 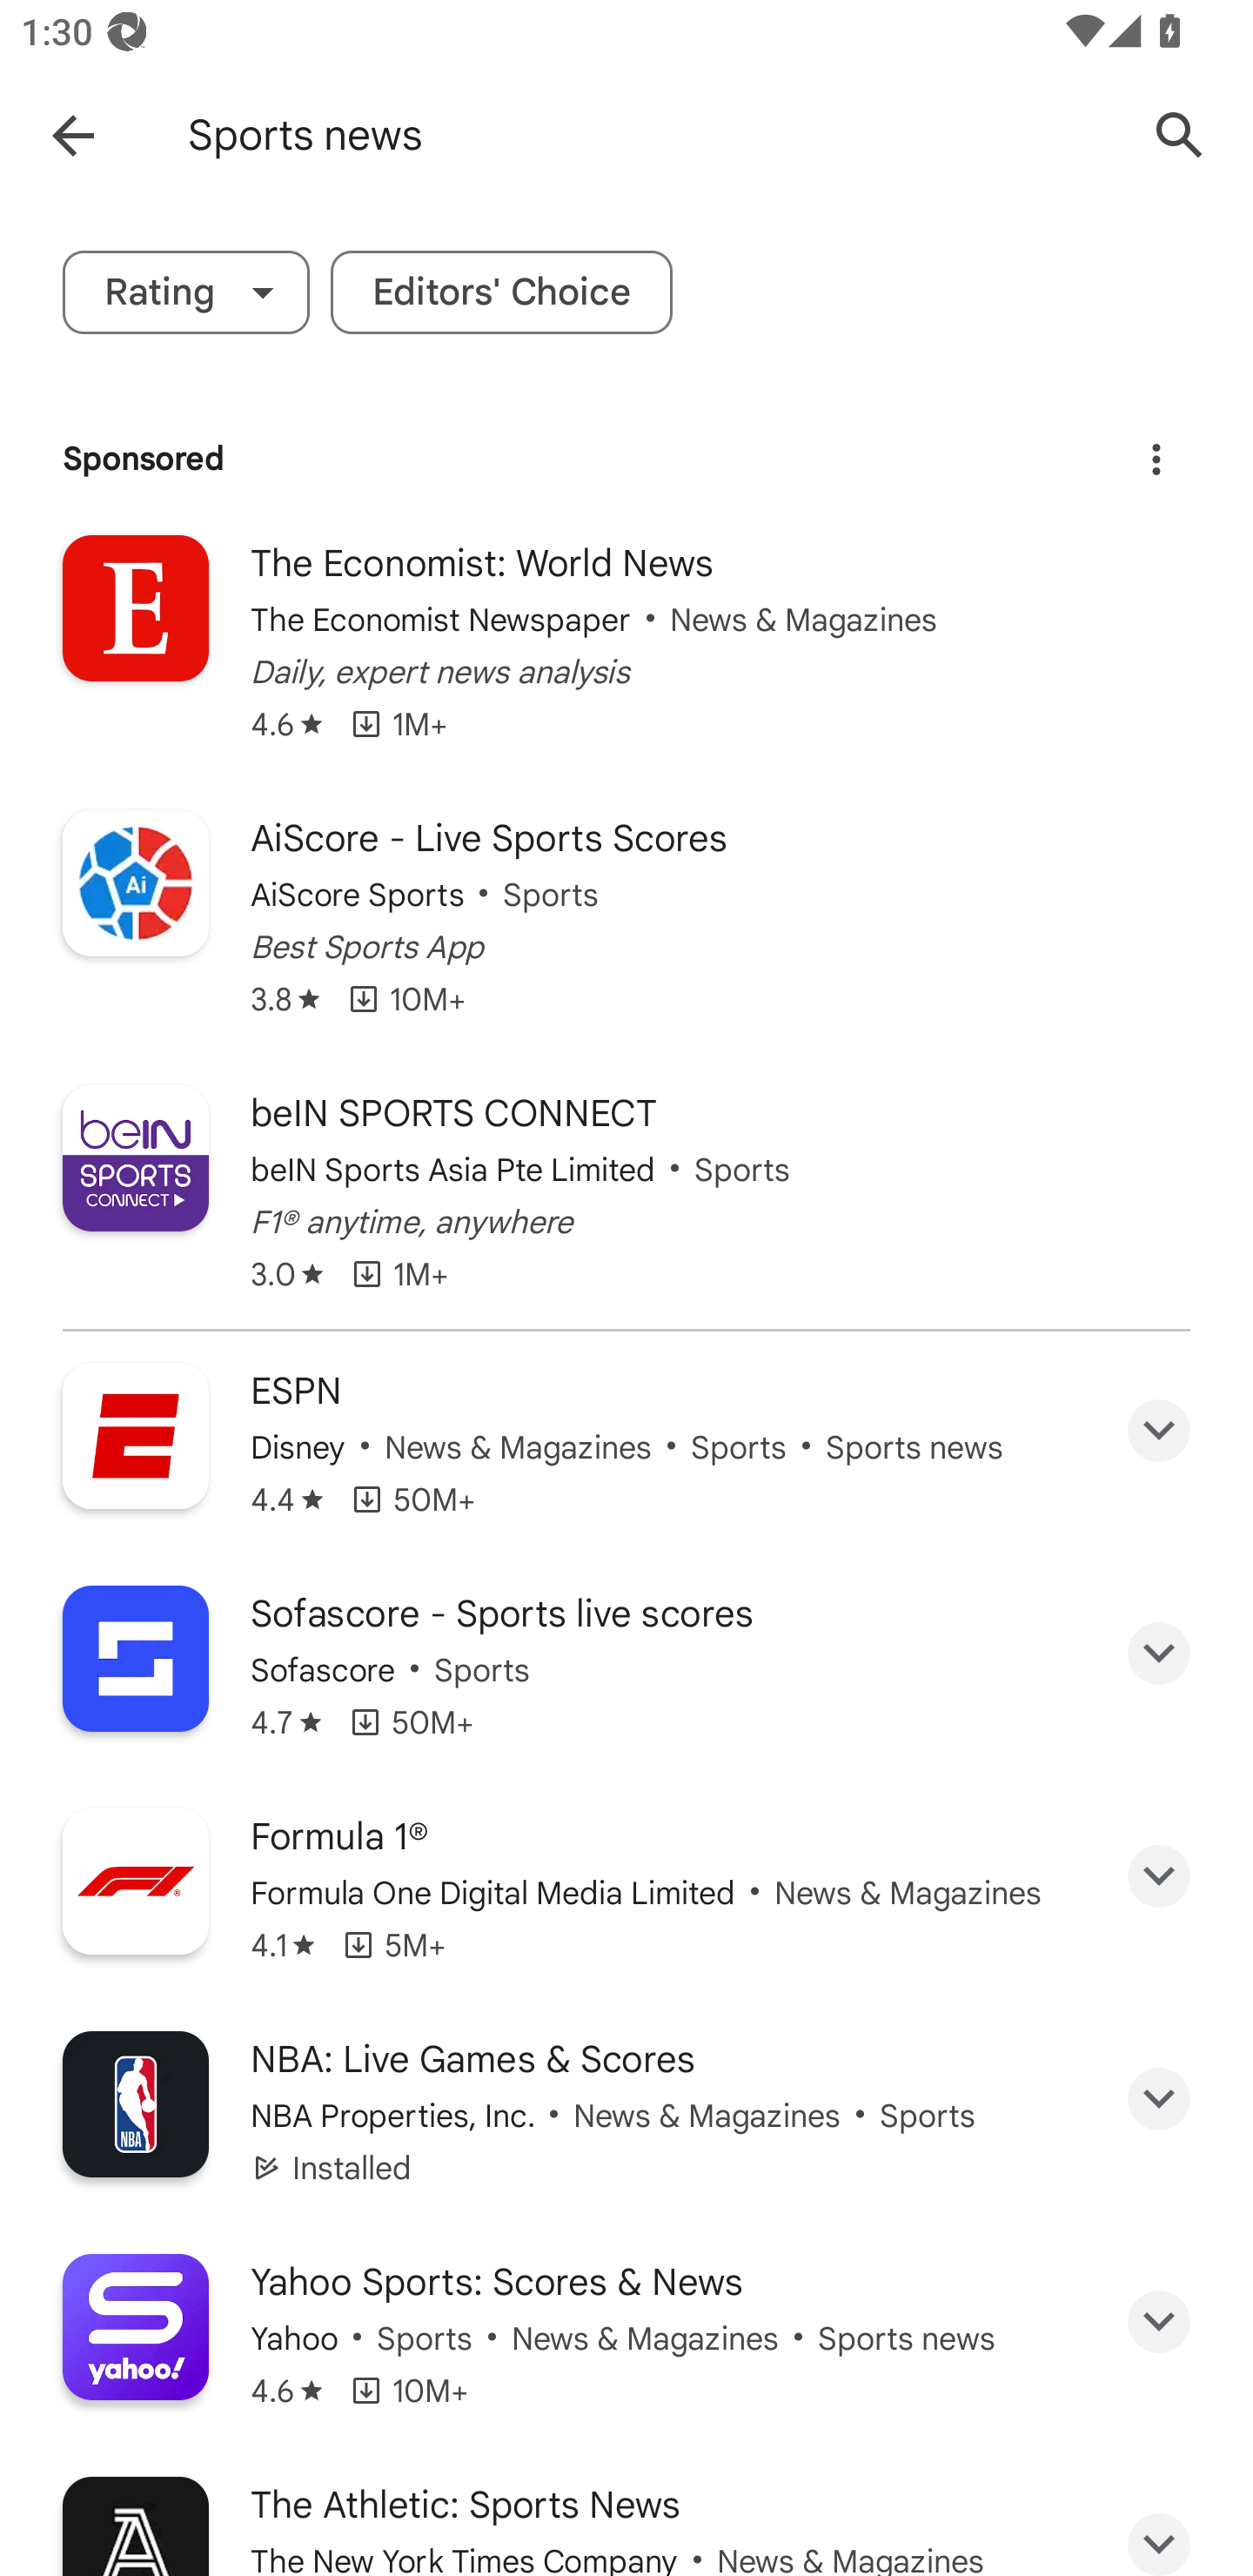 I want to click on Navigate up, so click(x=72, y=134).